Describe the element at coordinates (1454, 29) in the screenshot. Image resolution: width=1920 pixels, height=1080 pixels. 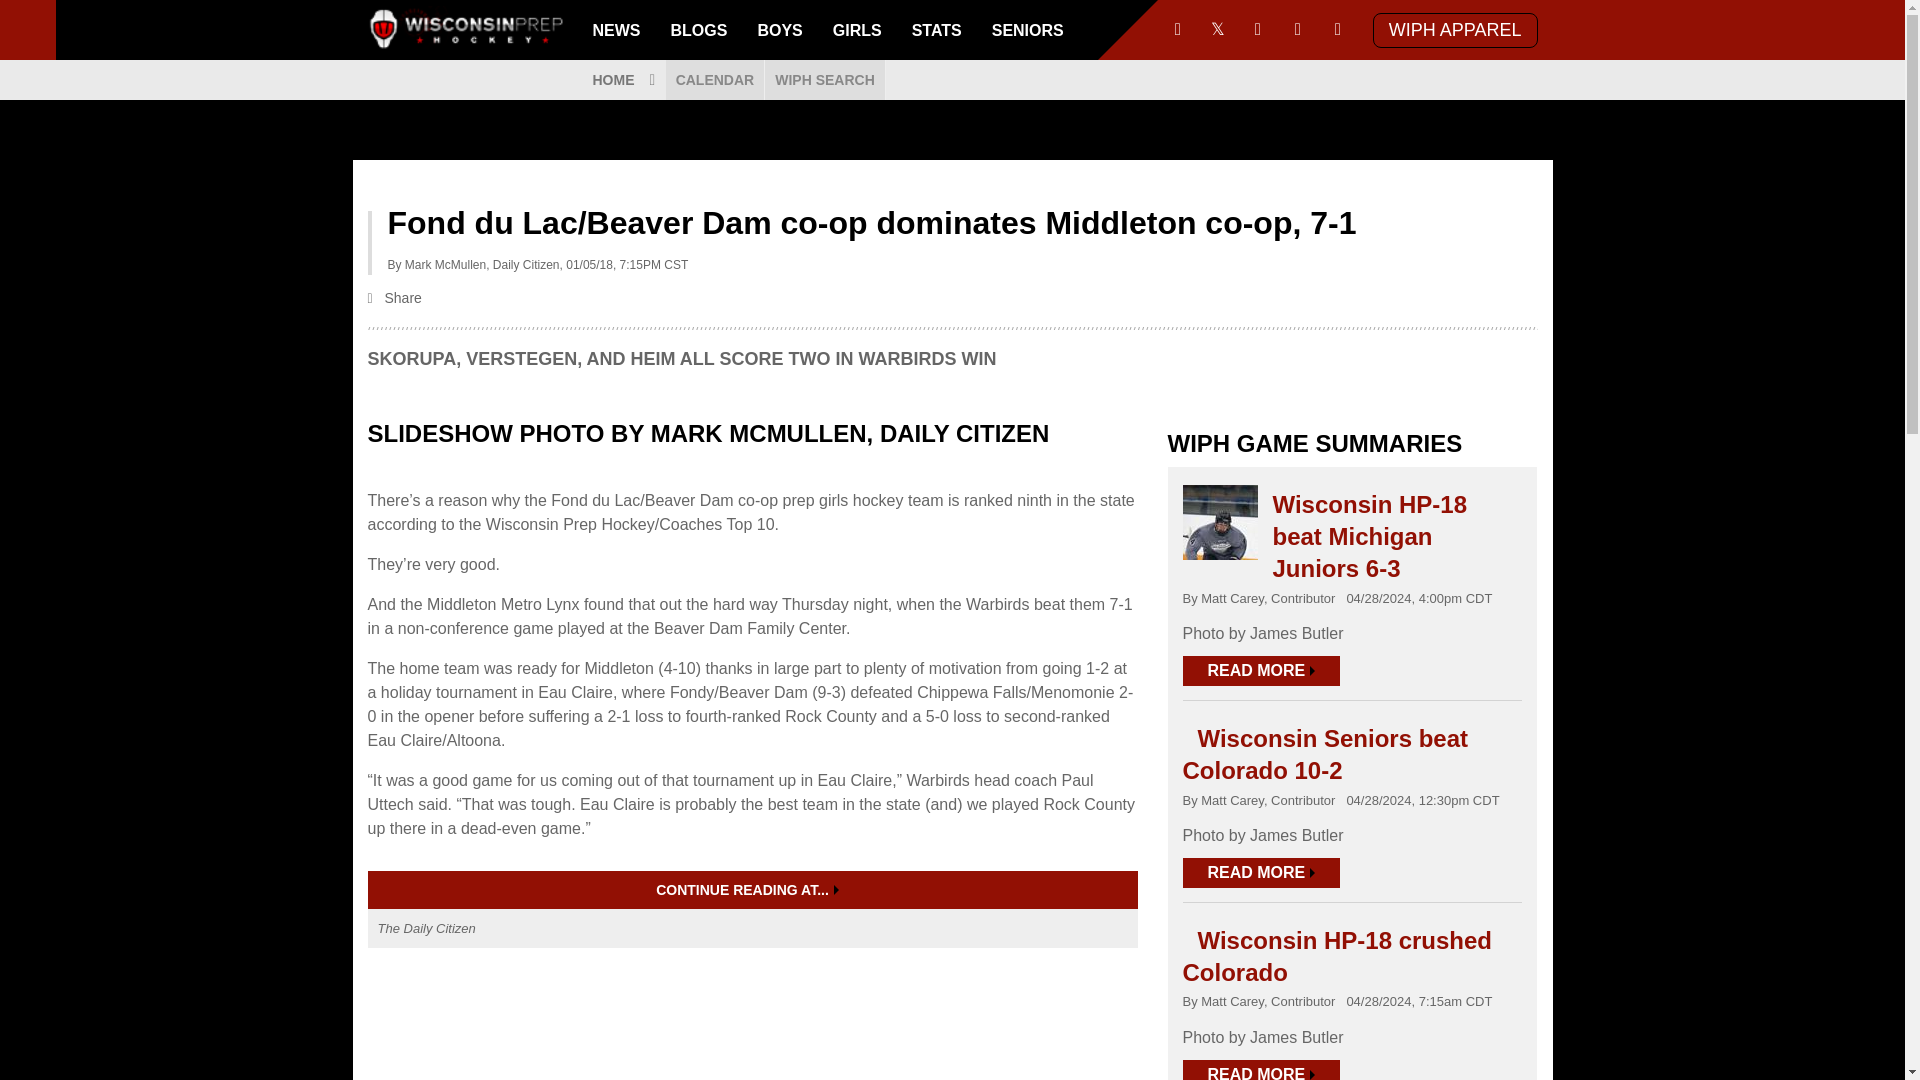
I see `WIPH APPAREL` at that location.